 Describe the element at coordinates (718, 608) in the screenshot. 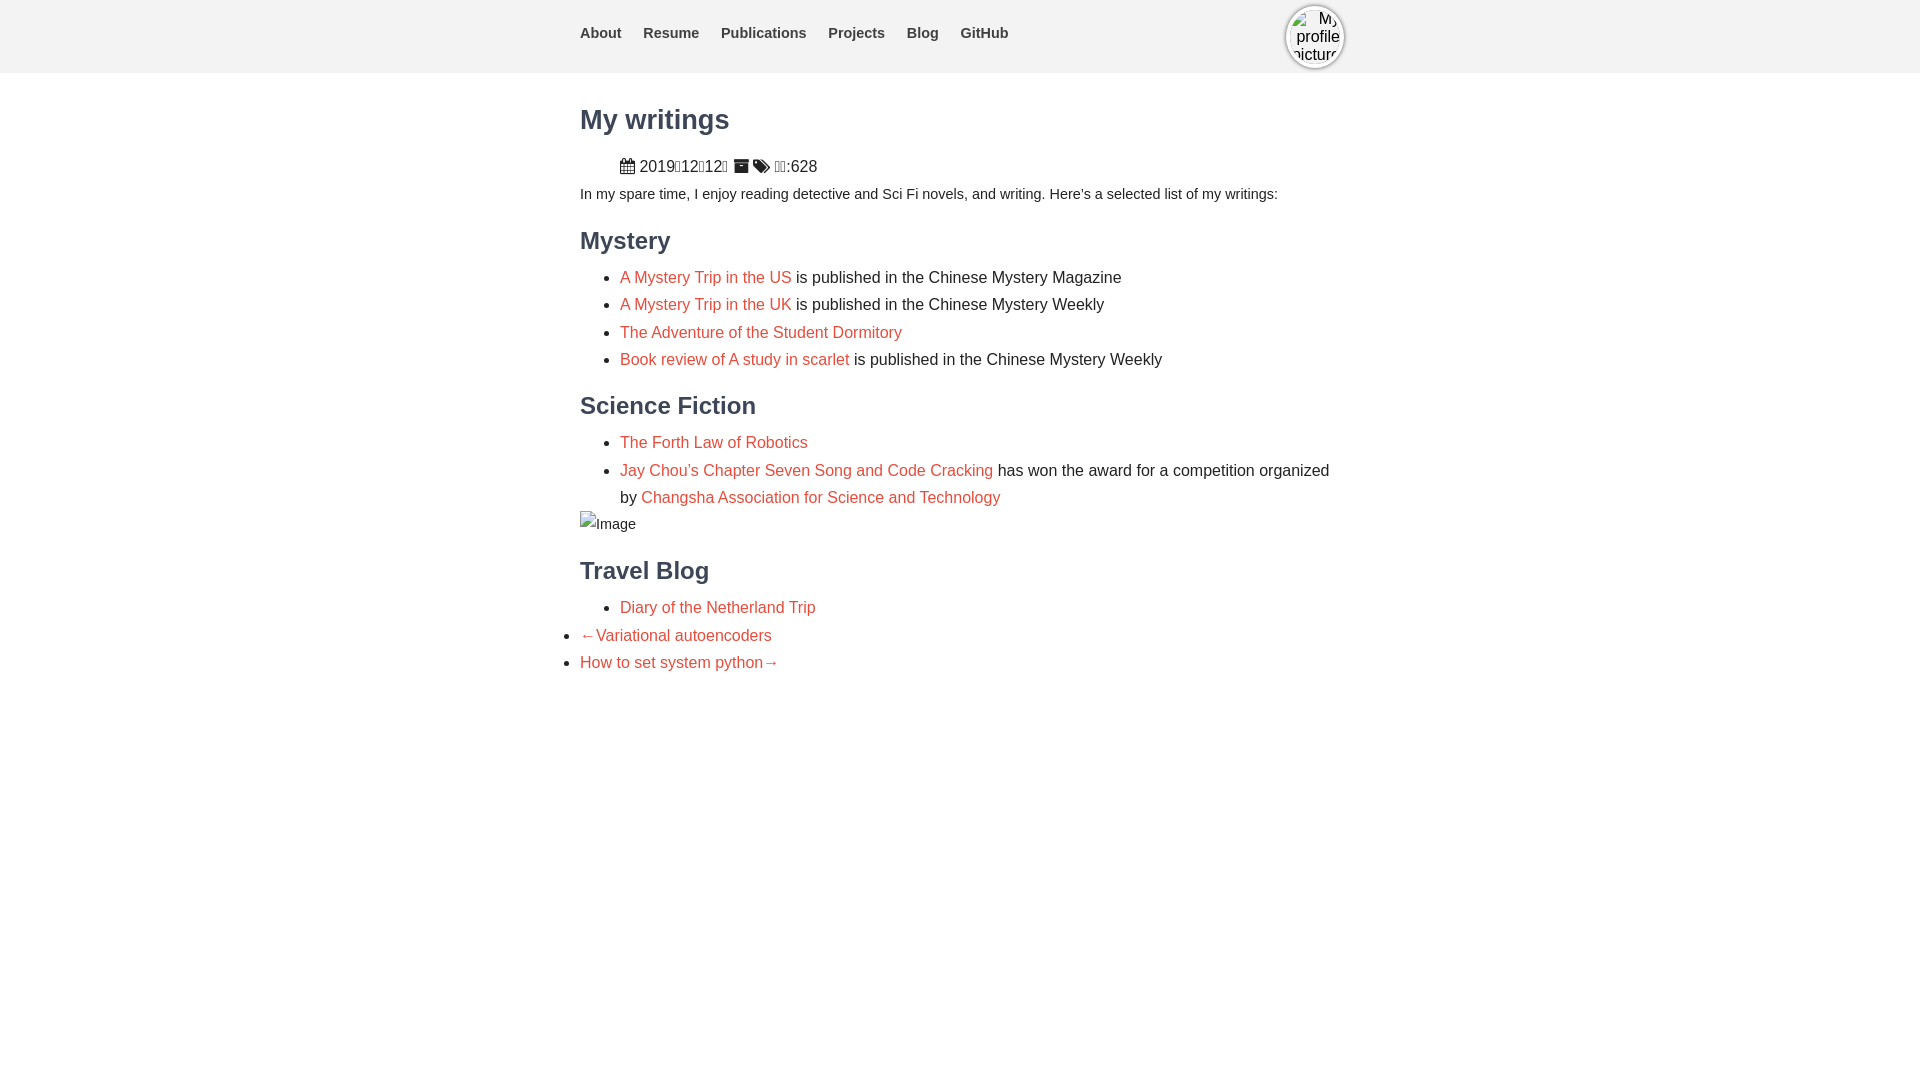

I see `Diary of the Netherland Trip` at that location.